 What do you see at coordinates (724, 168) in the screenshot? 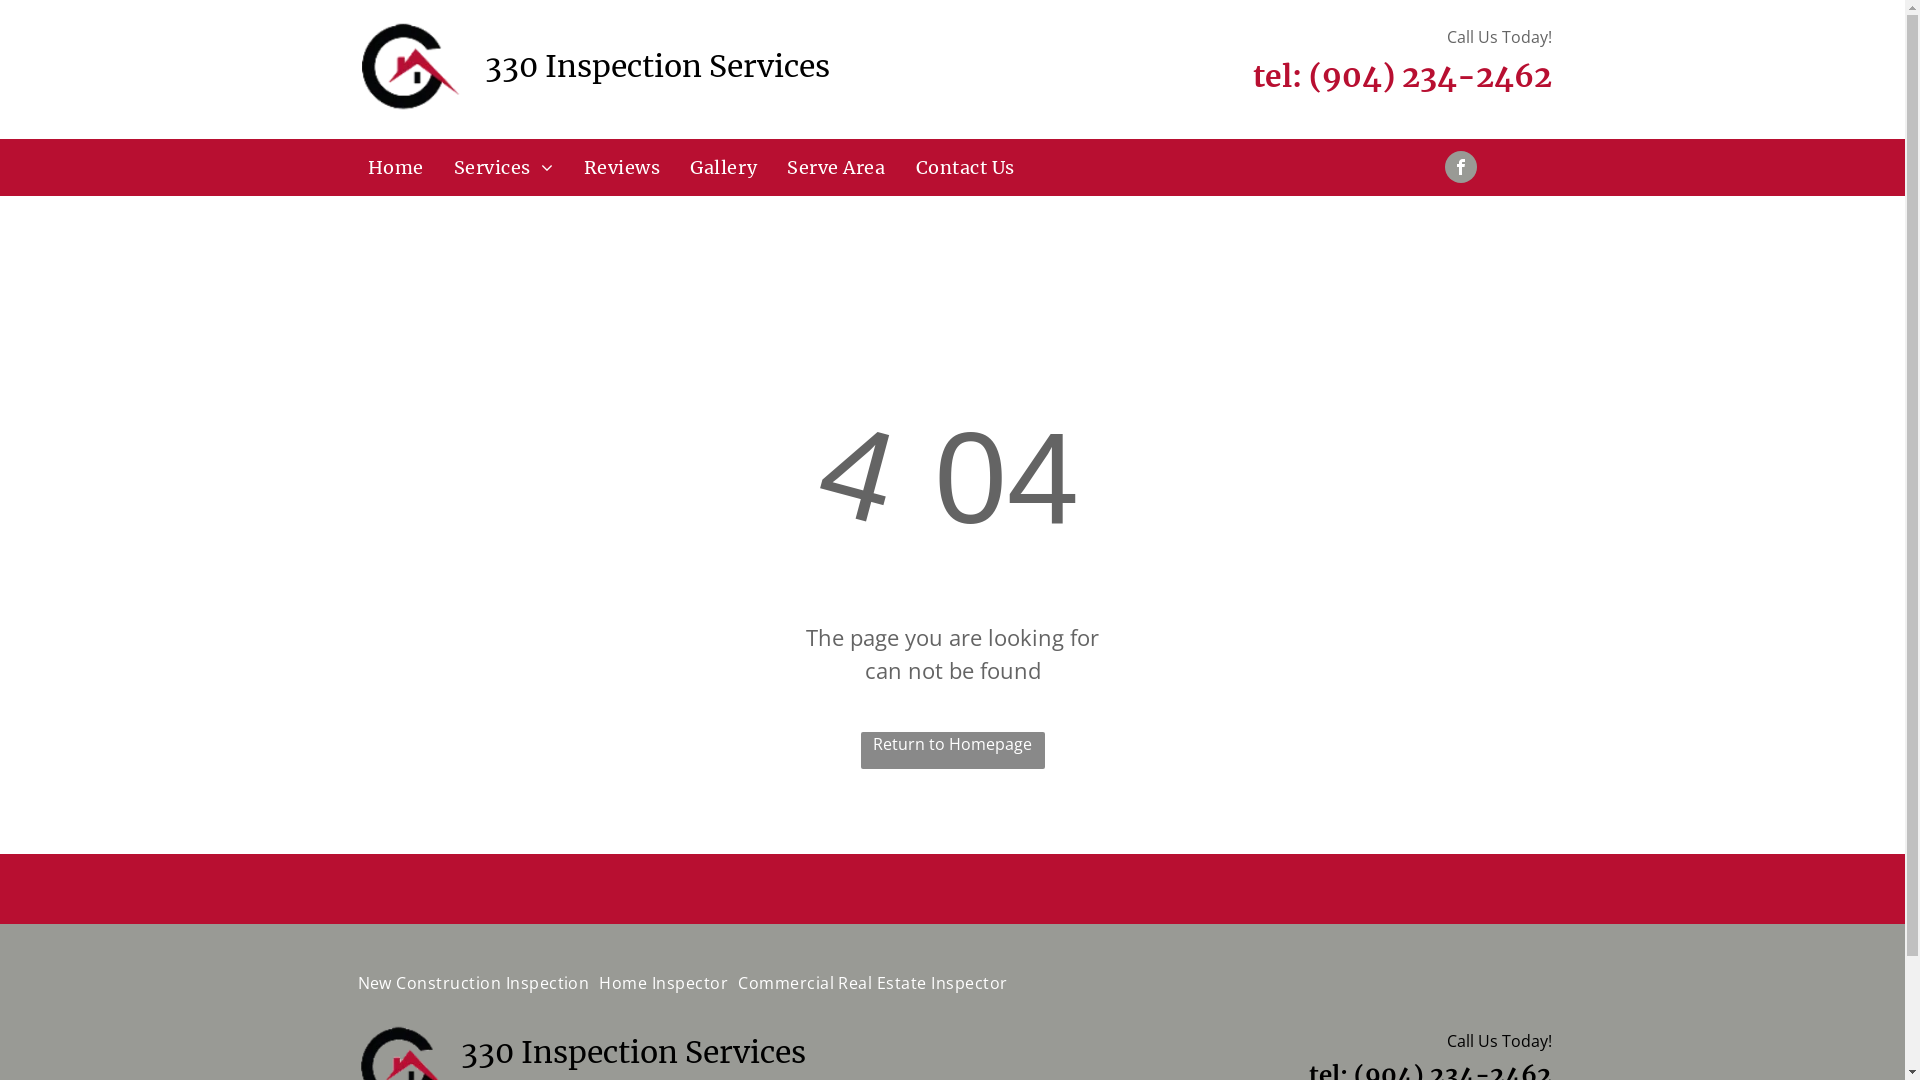
I see `Gallery` at bounding box center [724, 168].